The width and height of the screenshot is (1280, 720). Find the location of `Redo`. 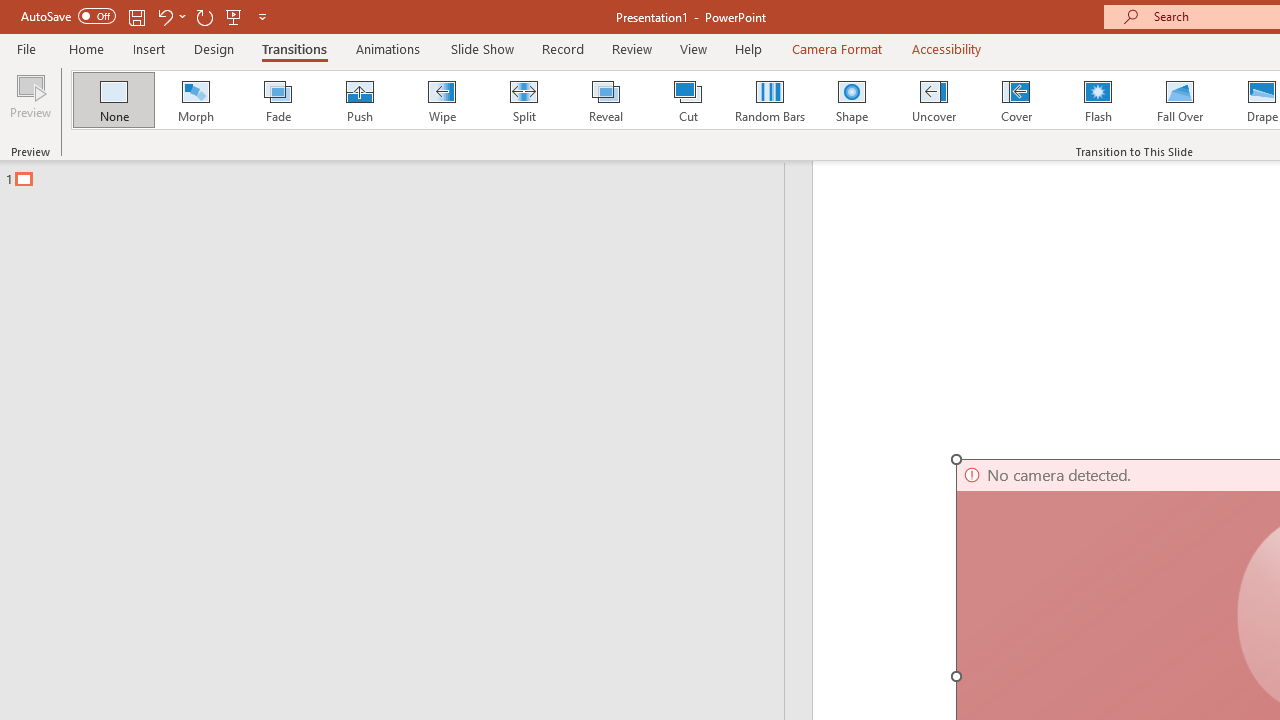

Redo is located at coordinates (204, 16).